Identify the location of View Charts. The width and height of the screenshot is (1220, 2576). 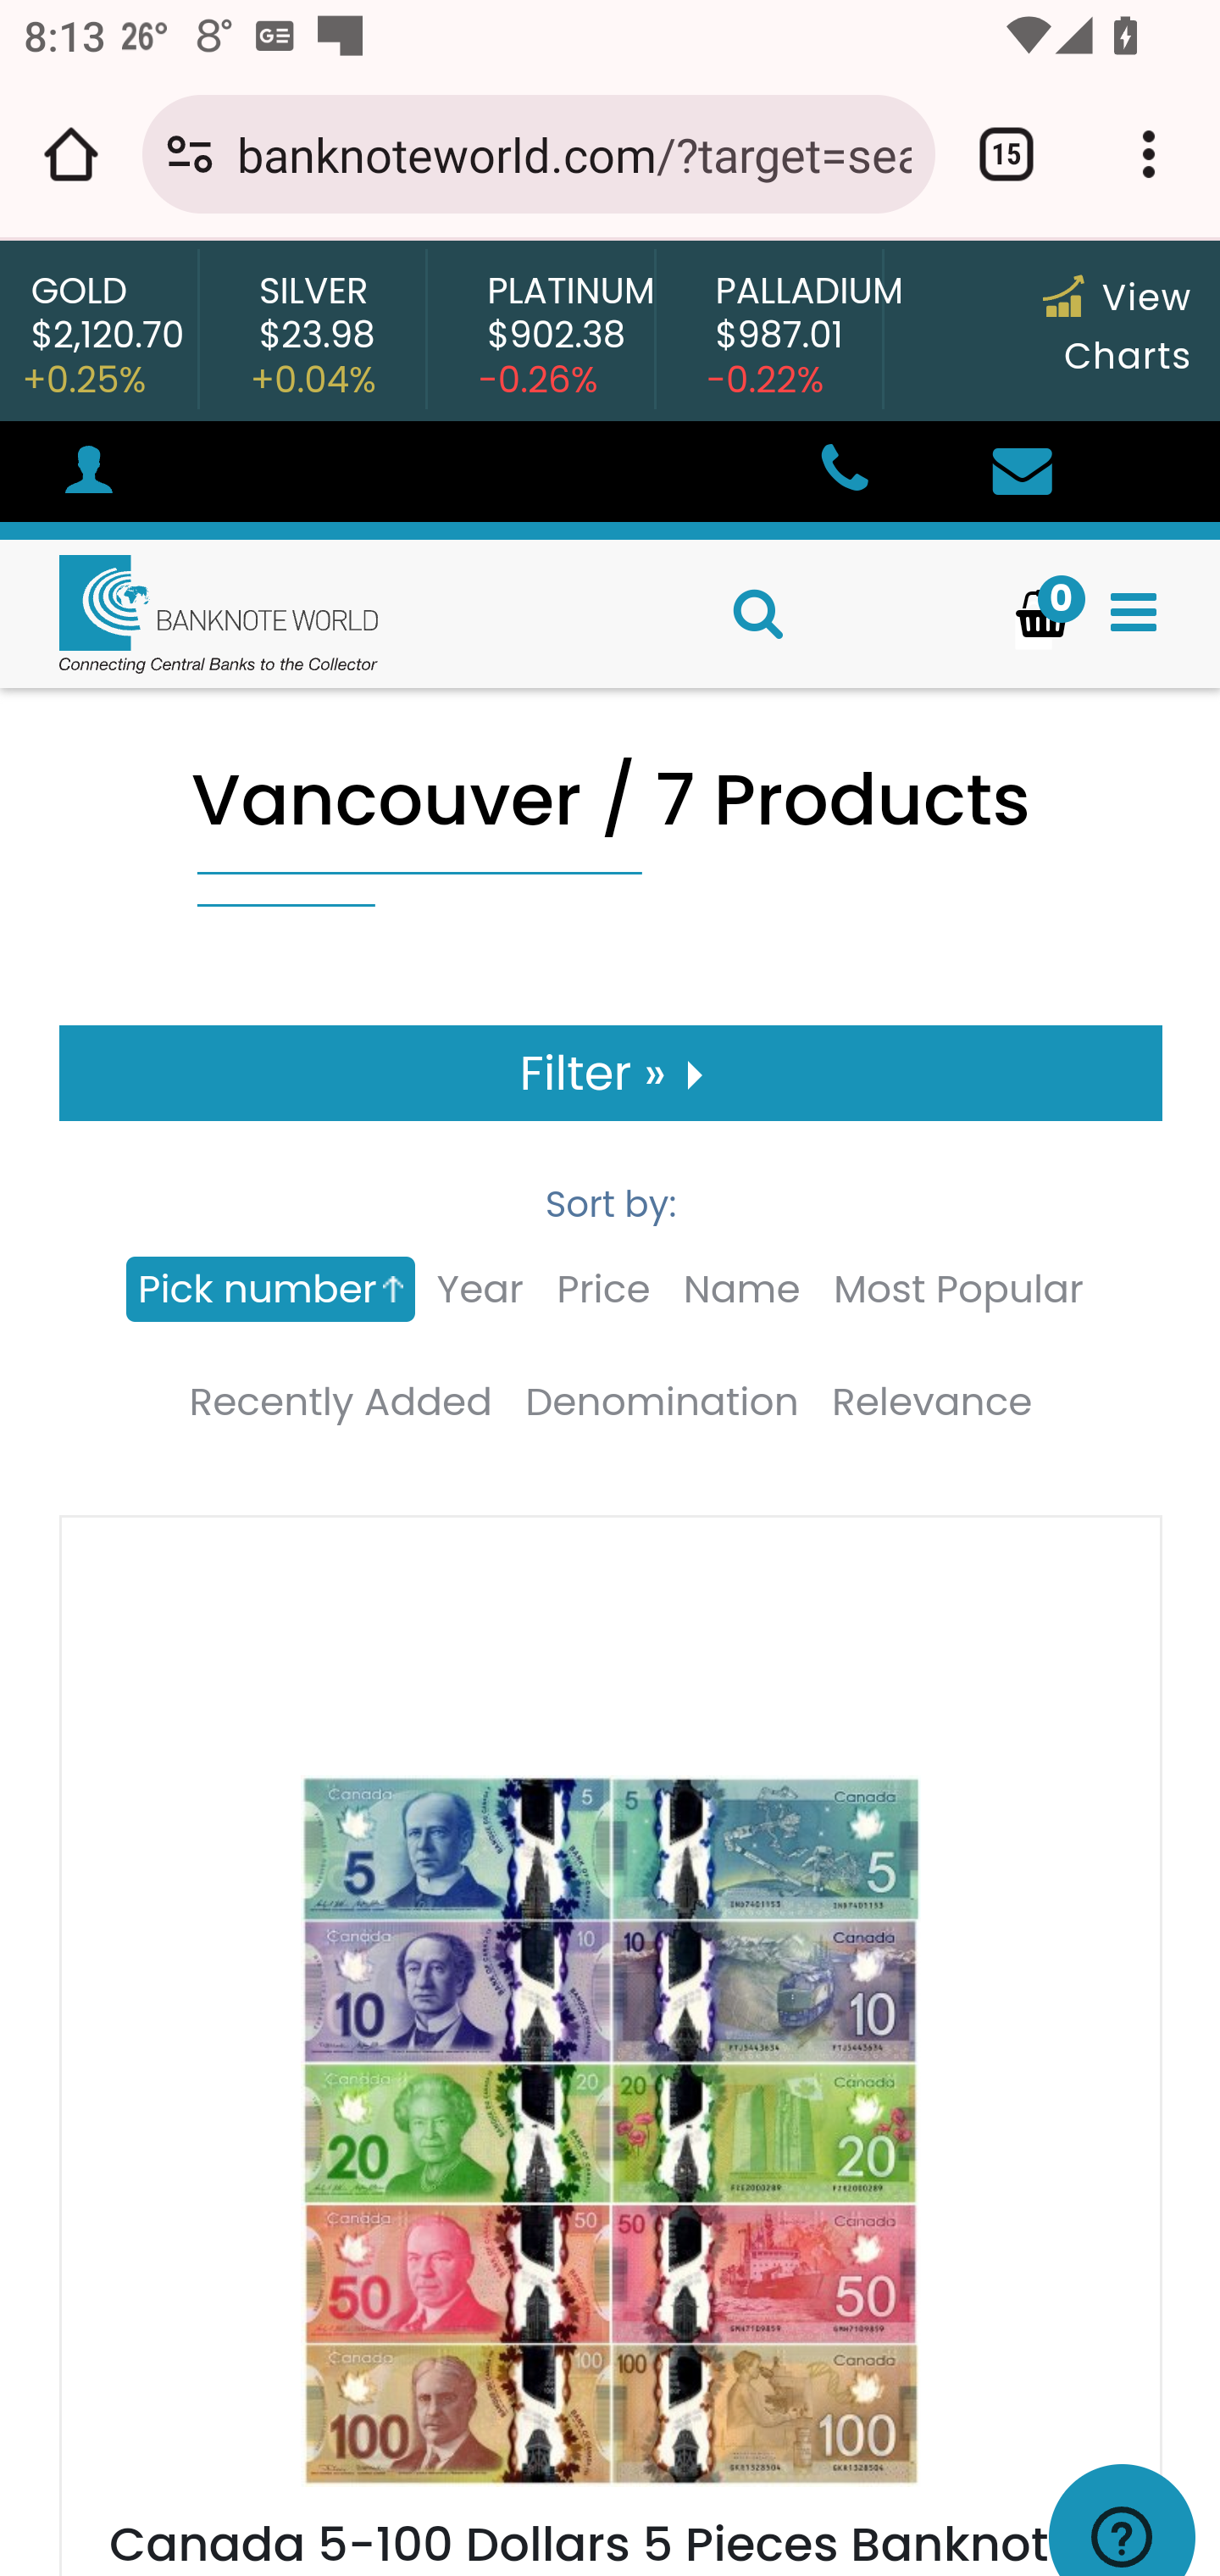
(1117, 327).